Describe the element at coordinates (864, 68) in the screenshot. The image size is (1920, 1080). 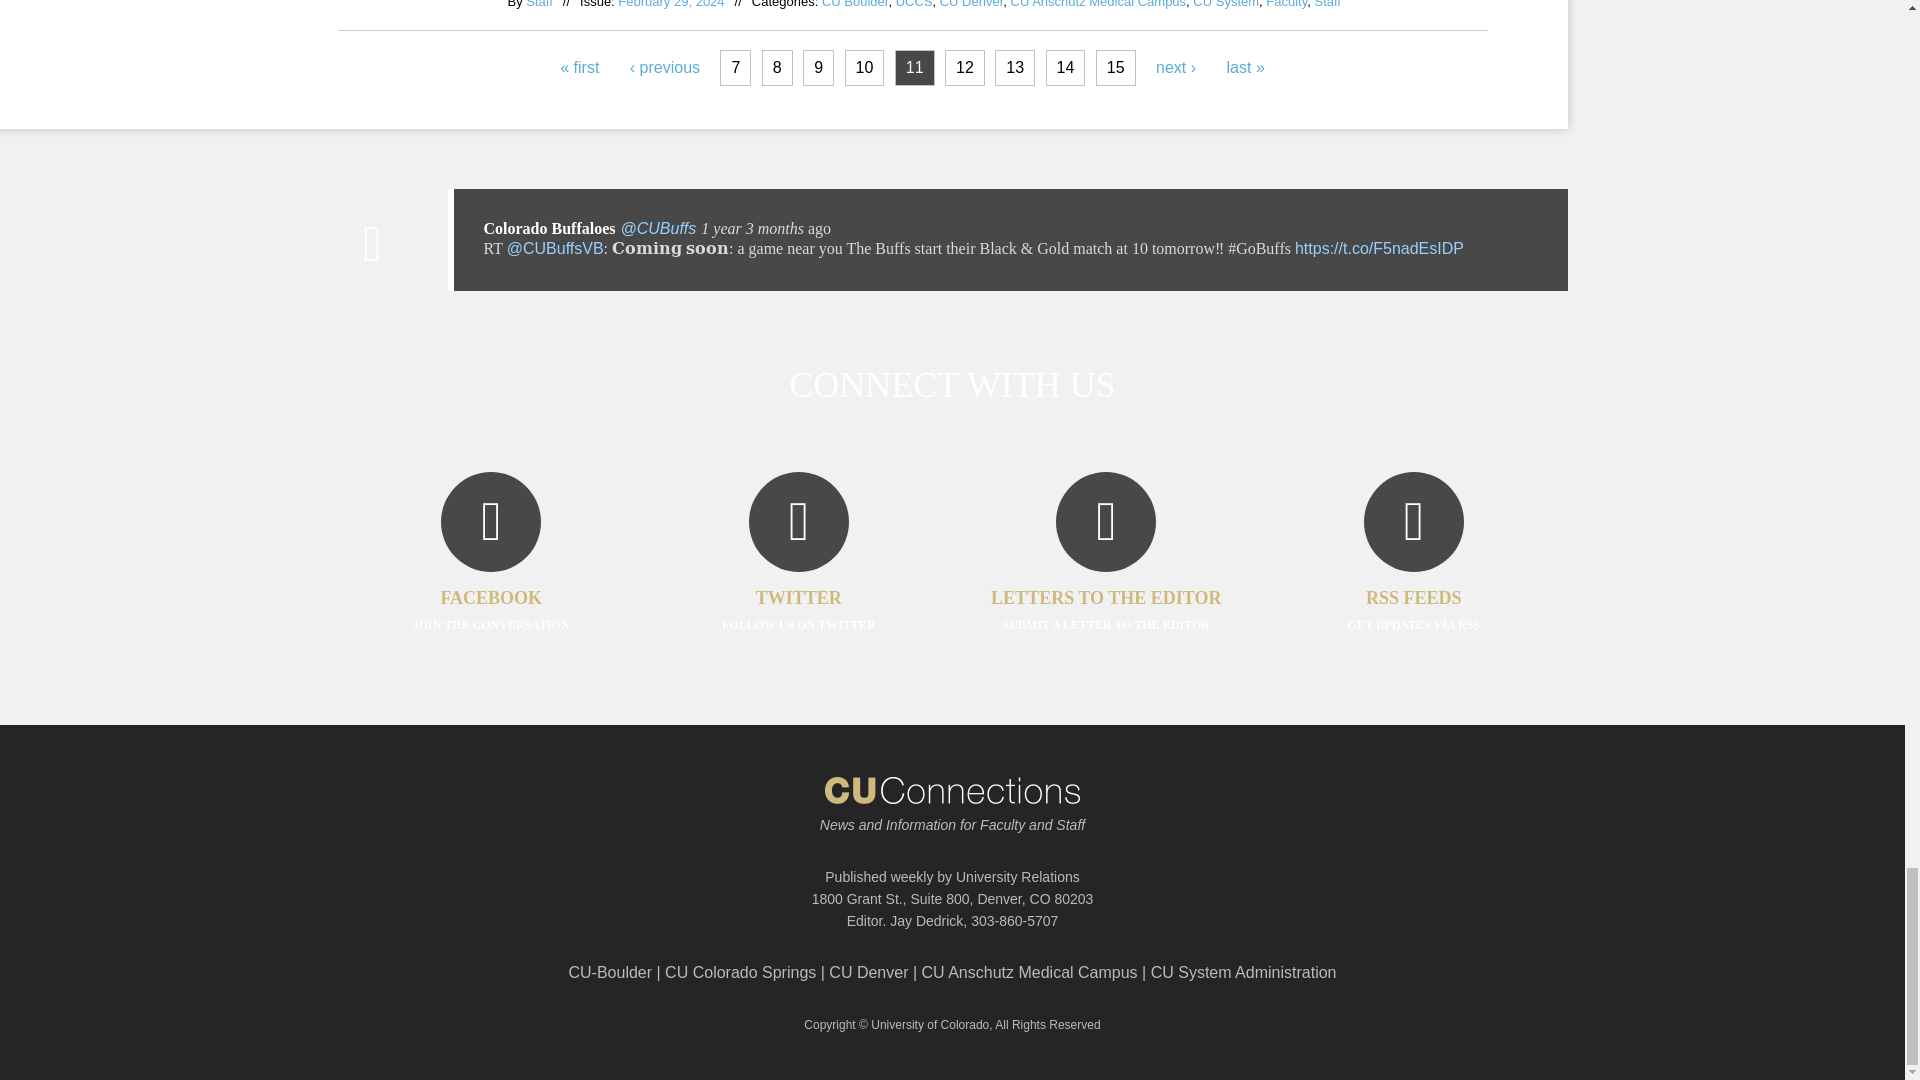
I see `Go to page 10` at that location.